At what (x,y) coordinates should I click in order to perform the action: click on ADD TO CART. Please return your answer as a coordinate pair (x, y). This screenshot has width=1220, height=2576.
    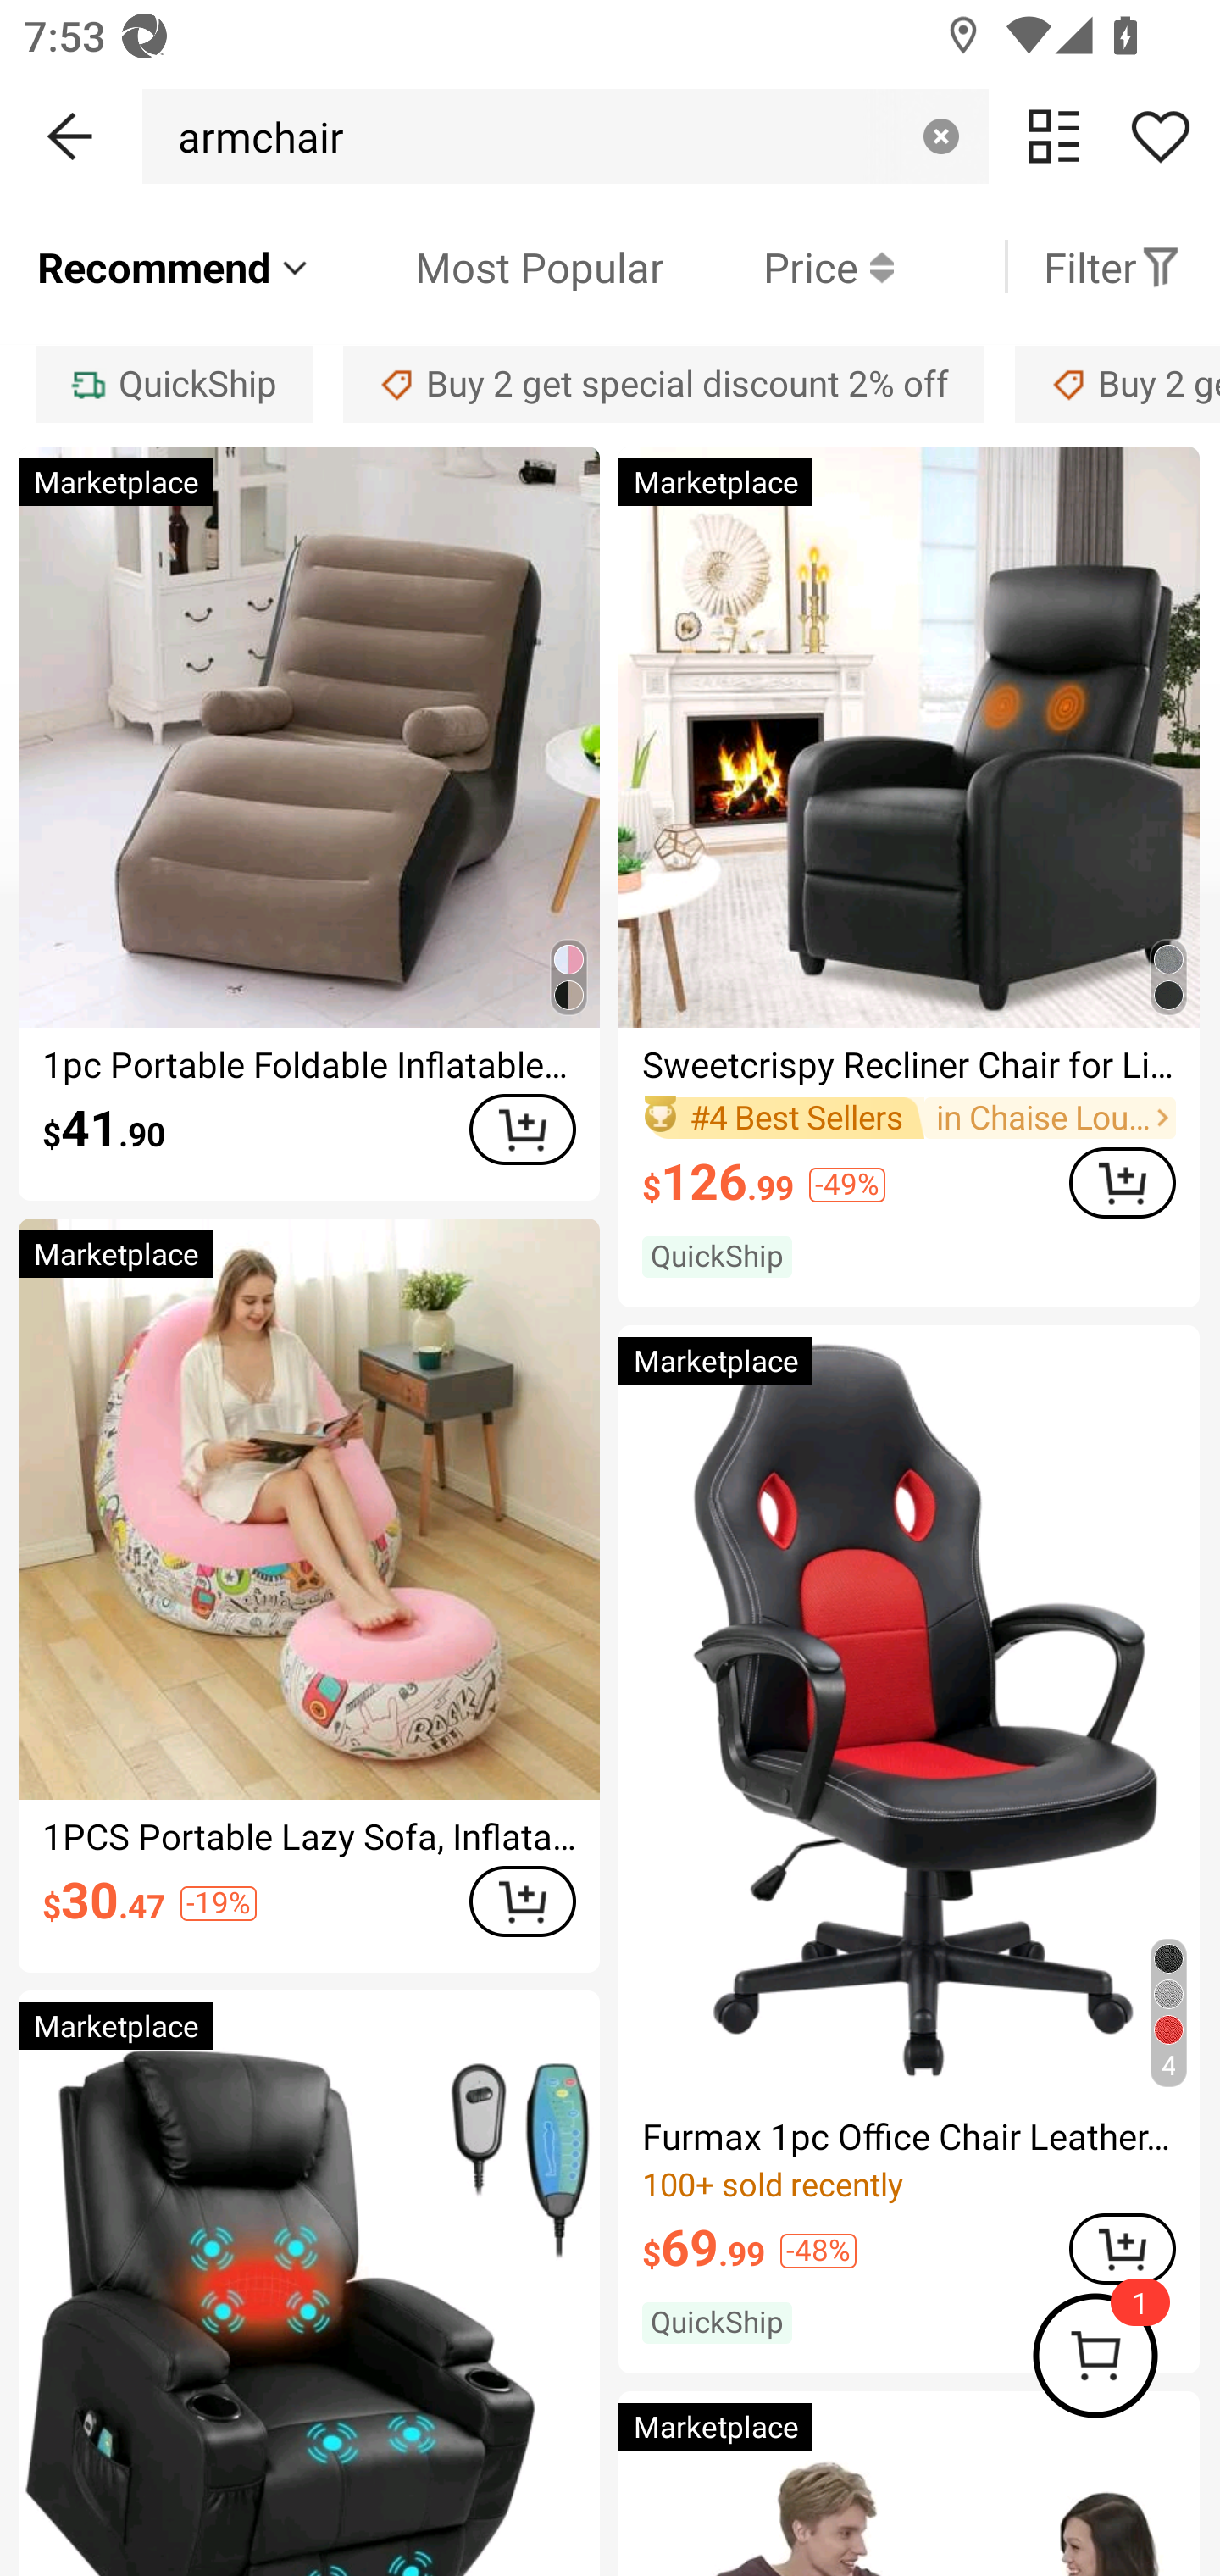
    Looking at the image, I should click on (522, 1130).